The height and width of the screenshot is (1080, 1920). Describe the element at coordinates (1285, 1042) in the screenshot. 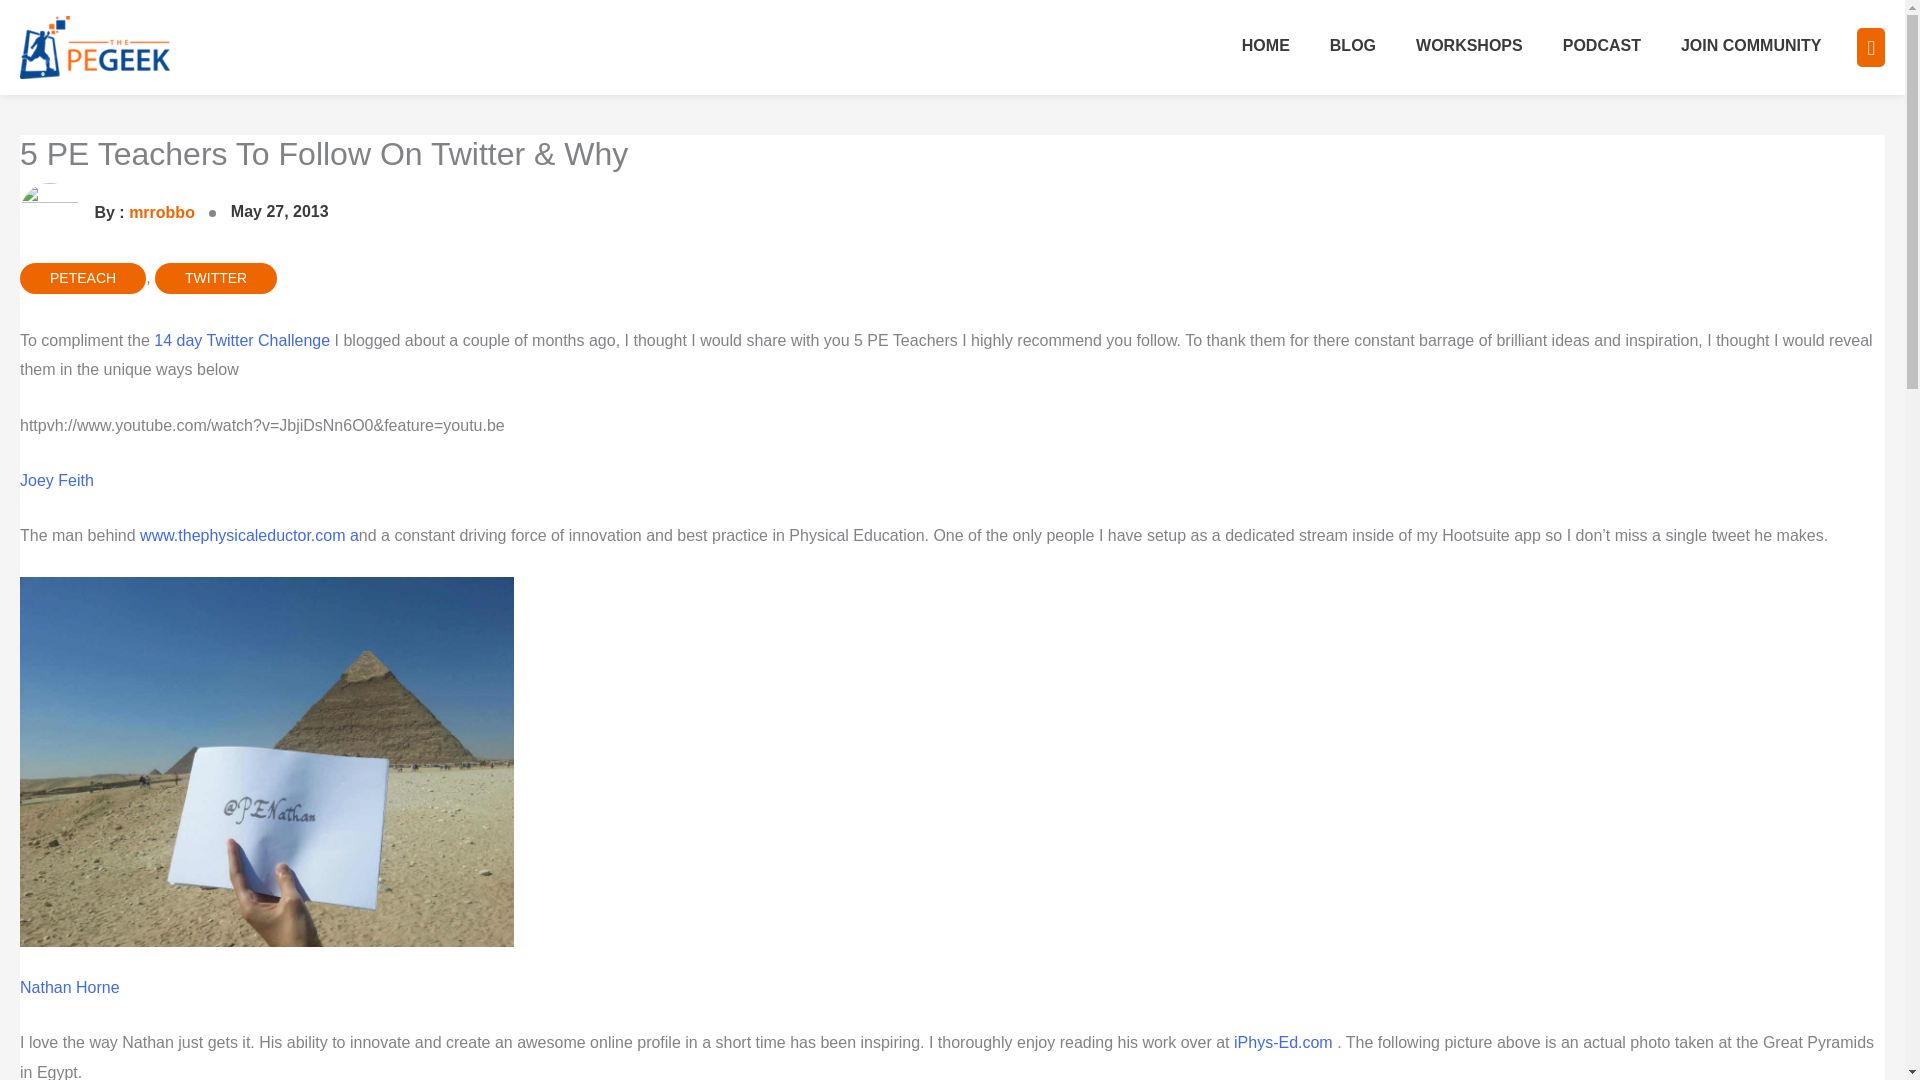

I see `iPhys-Ed.com` at that location.